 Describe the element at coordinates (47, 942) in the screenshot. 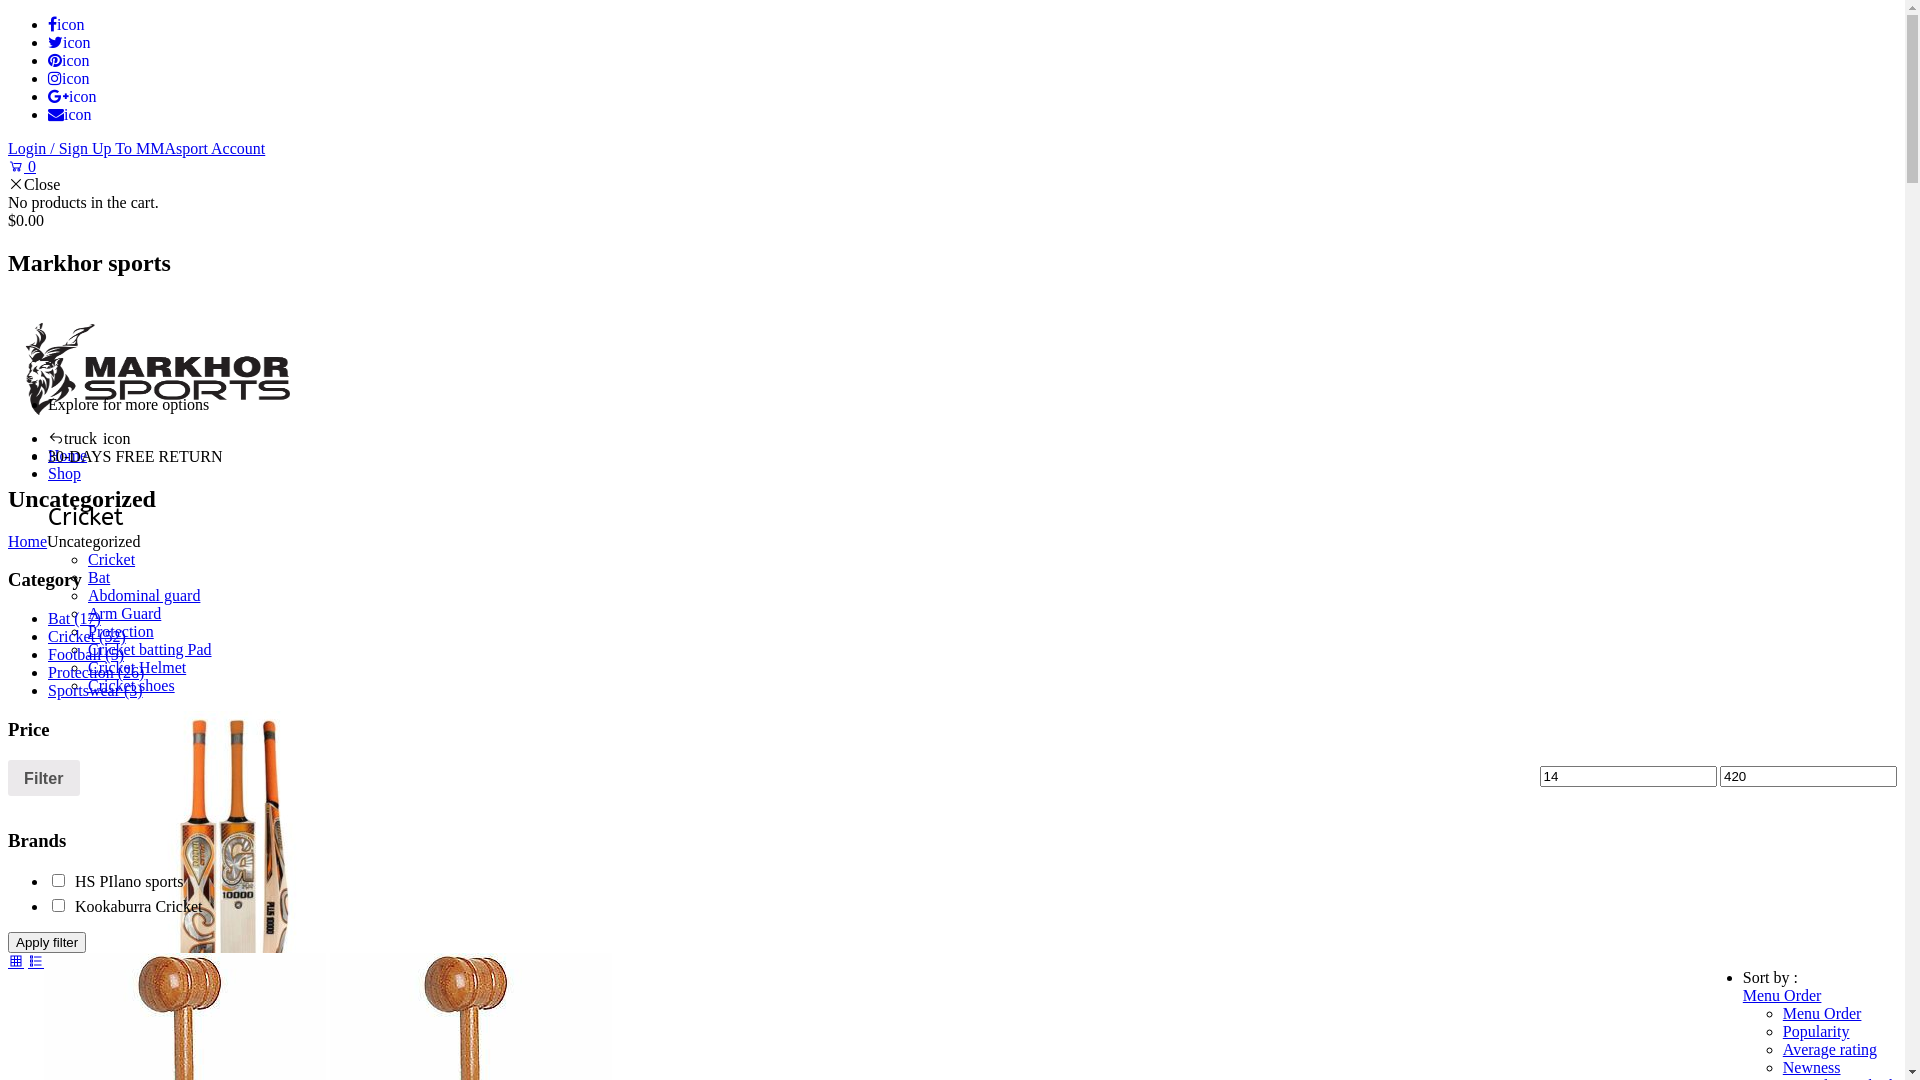

I see `Apply filter` at that location.